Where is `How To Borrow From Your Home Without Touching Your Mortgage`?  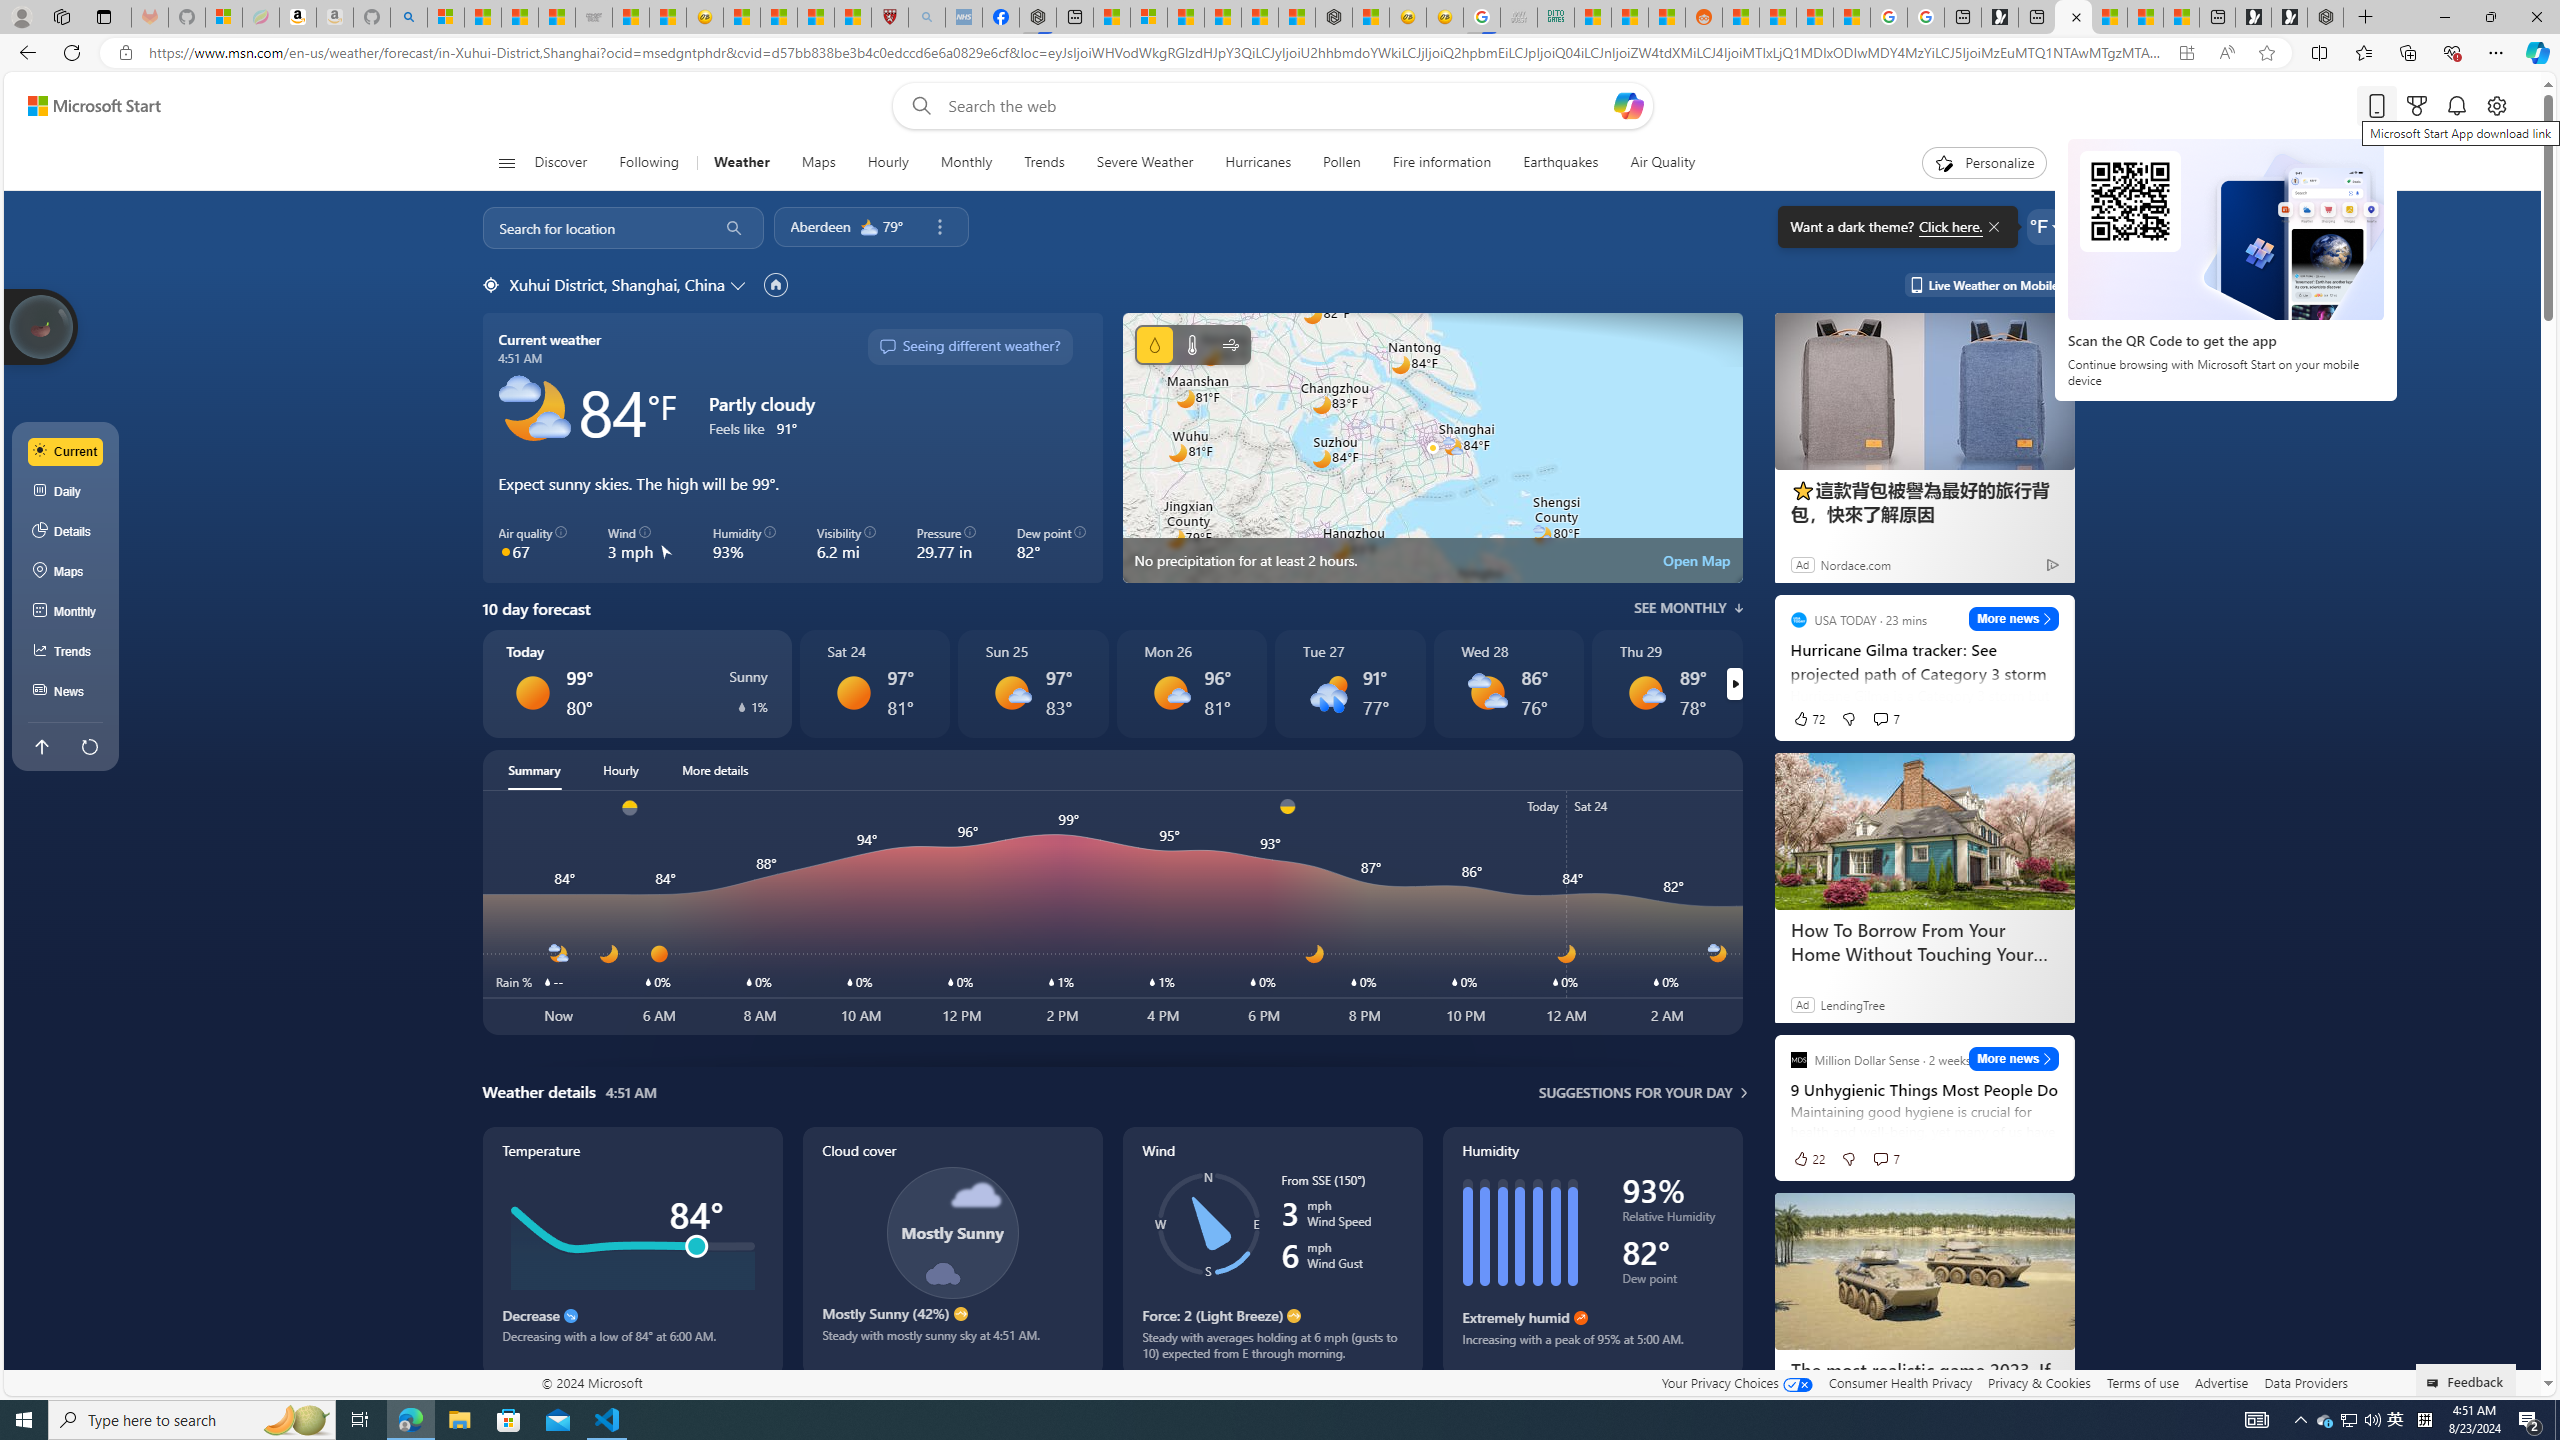 How To Borrow From Your Home Without Touching Your Mortgage is located at coordinates (1925, 832).